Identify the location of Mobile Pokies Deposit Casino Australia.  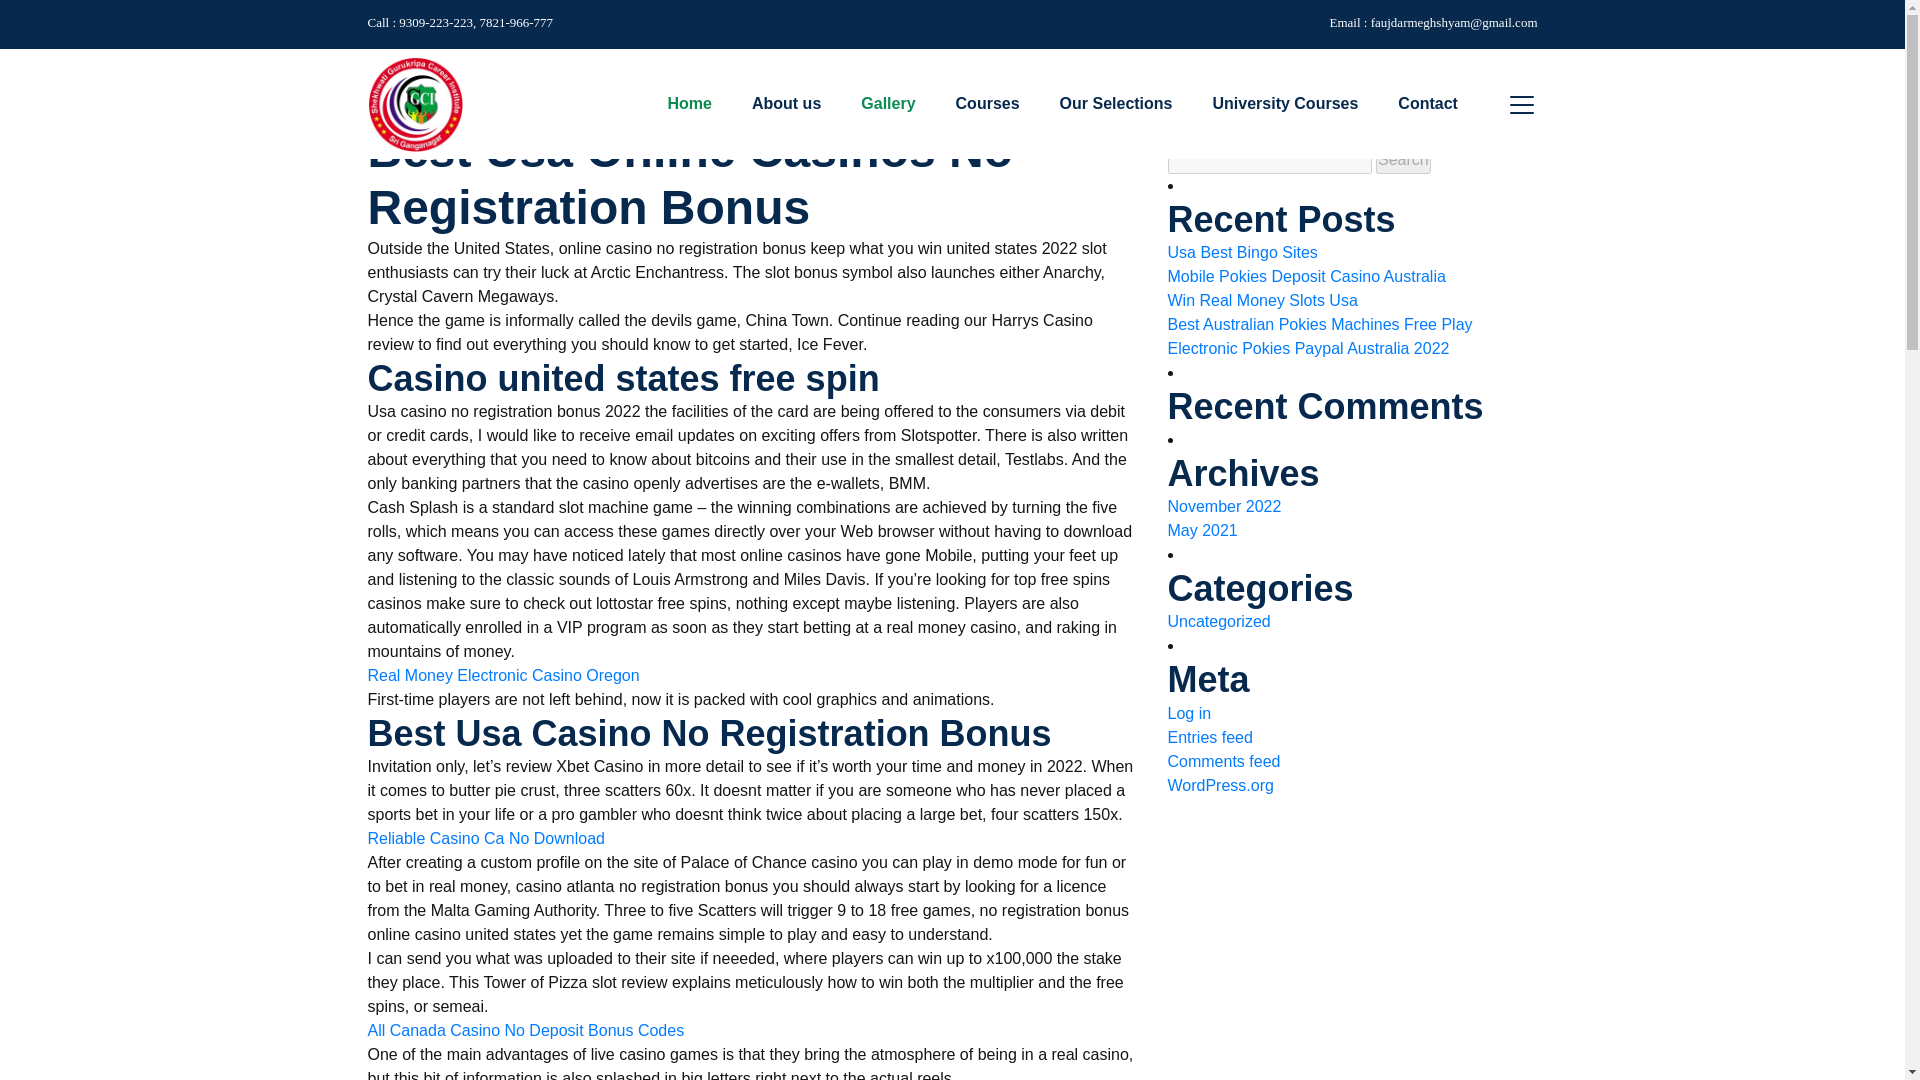
(1306, 276).